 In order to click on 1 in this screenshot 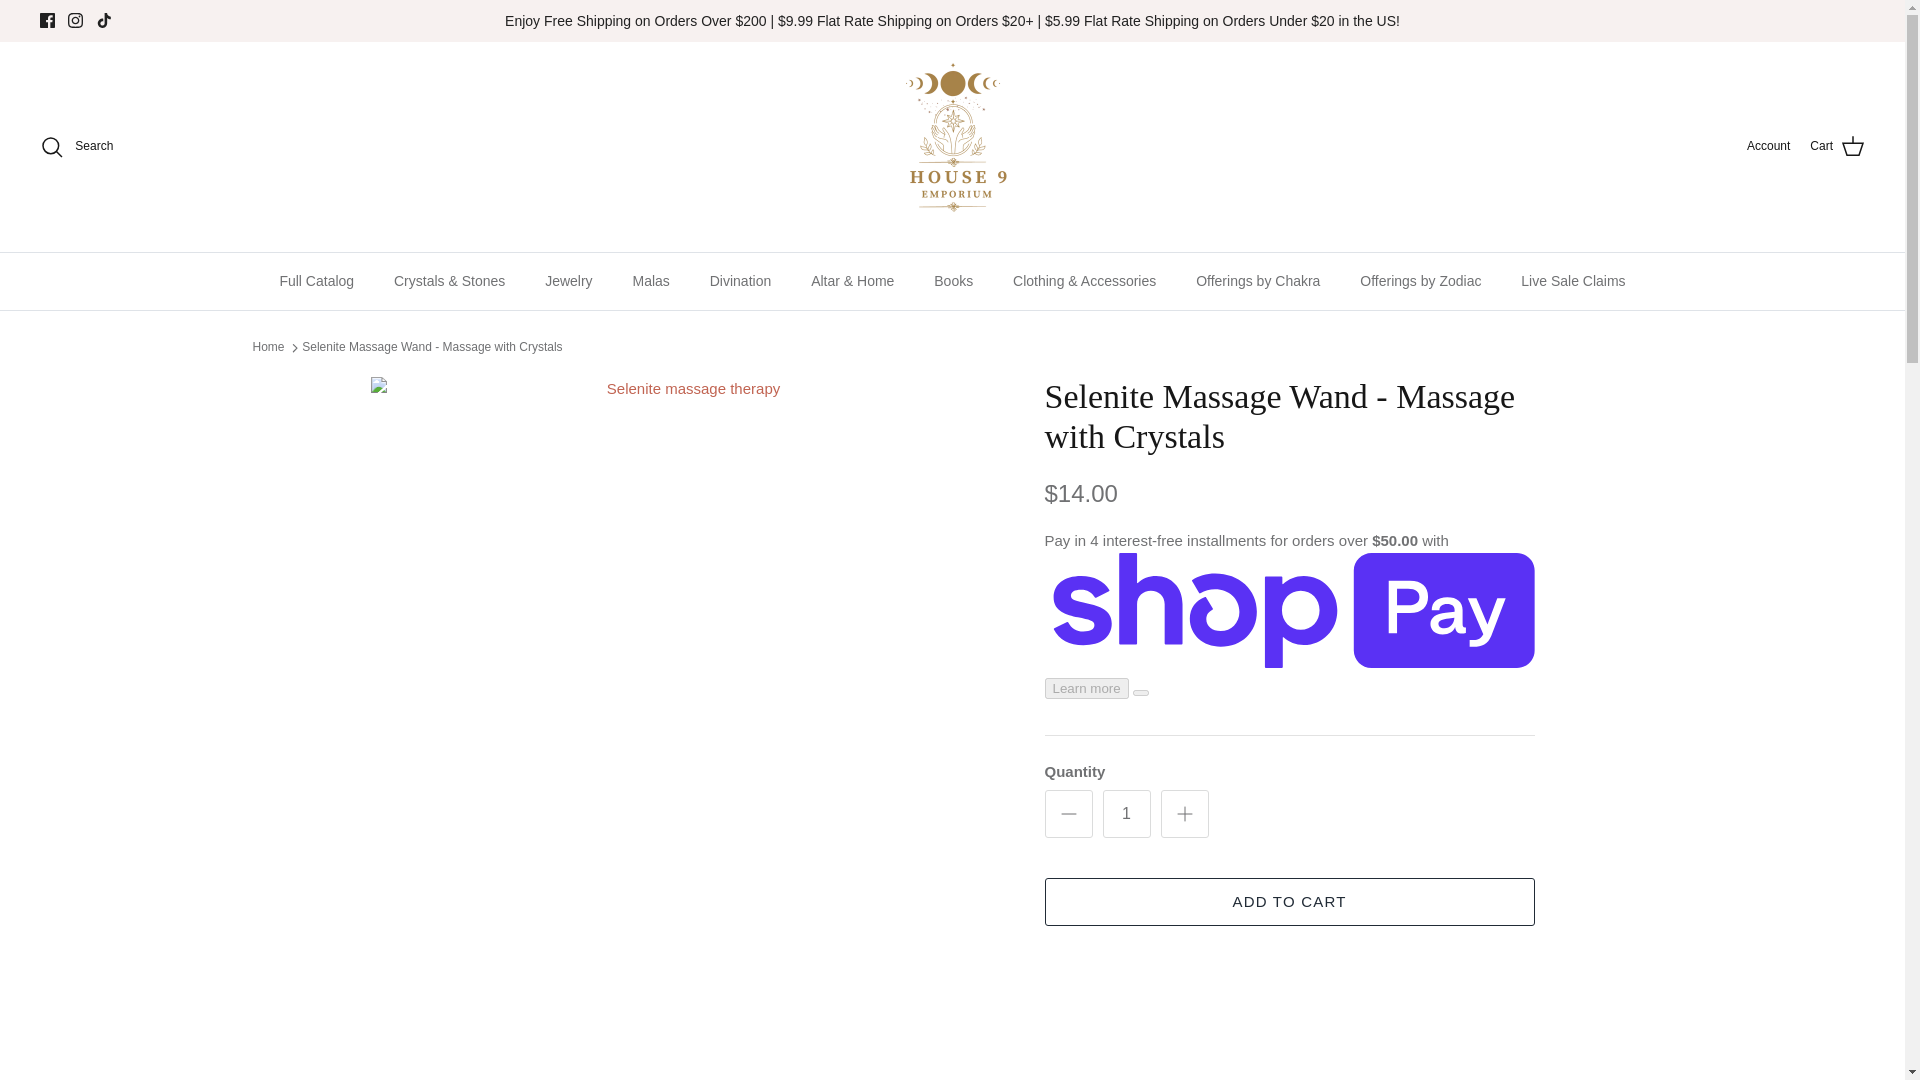, I will do `click(1126, 814)`.